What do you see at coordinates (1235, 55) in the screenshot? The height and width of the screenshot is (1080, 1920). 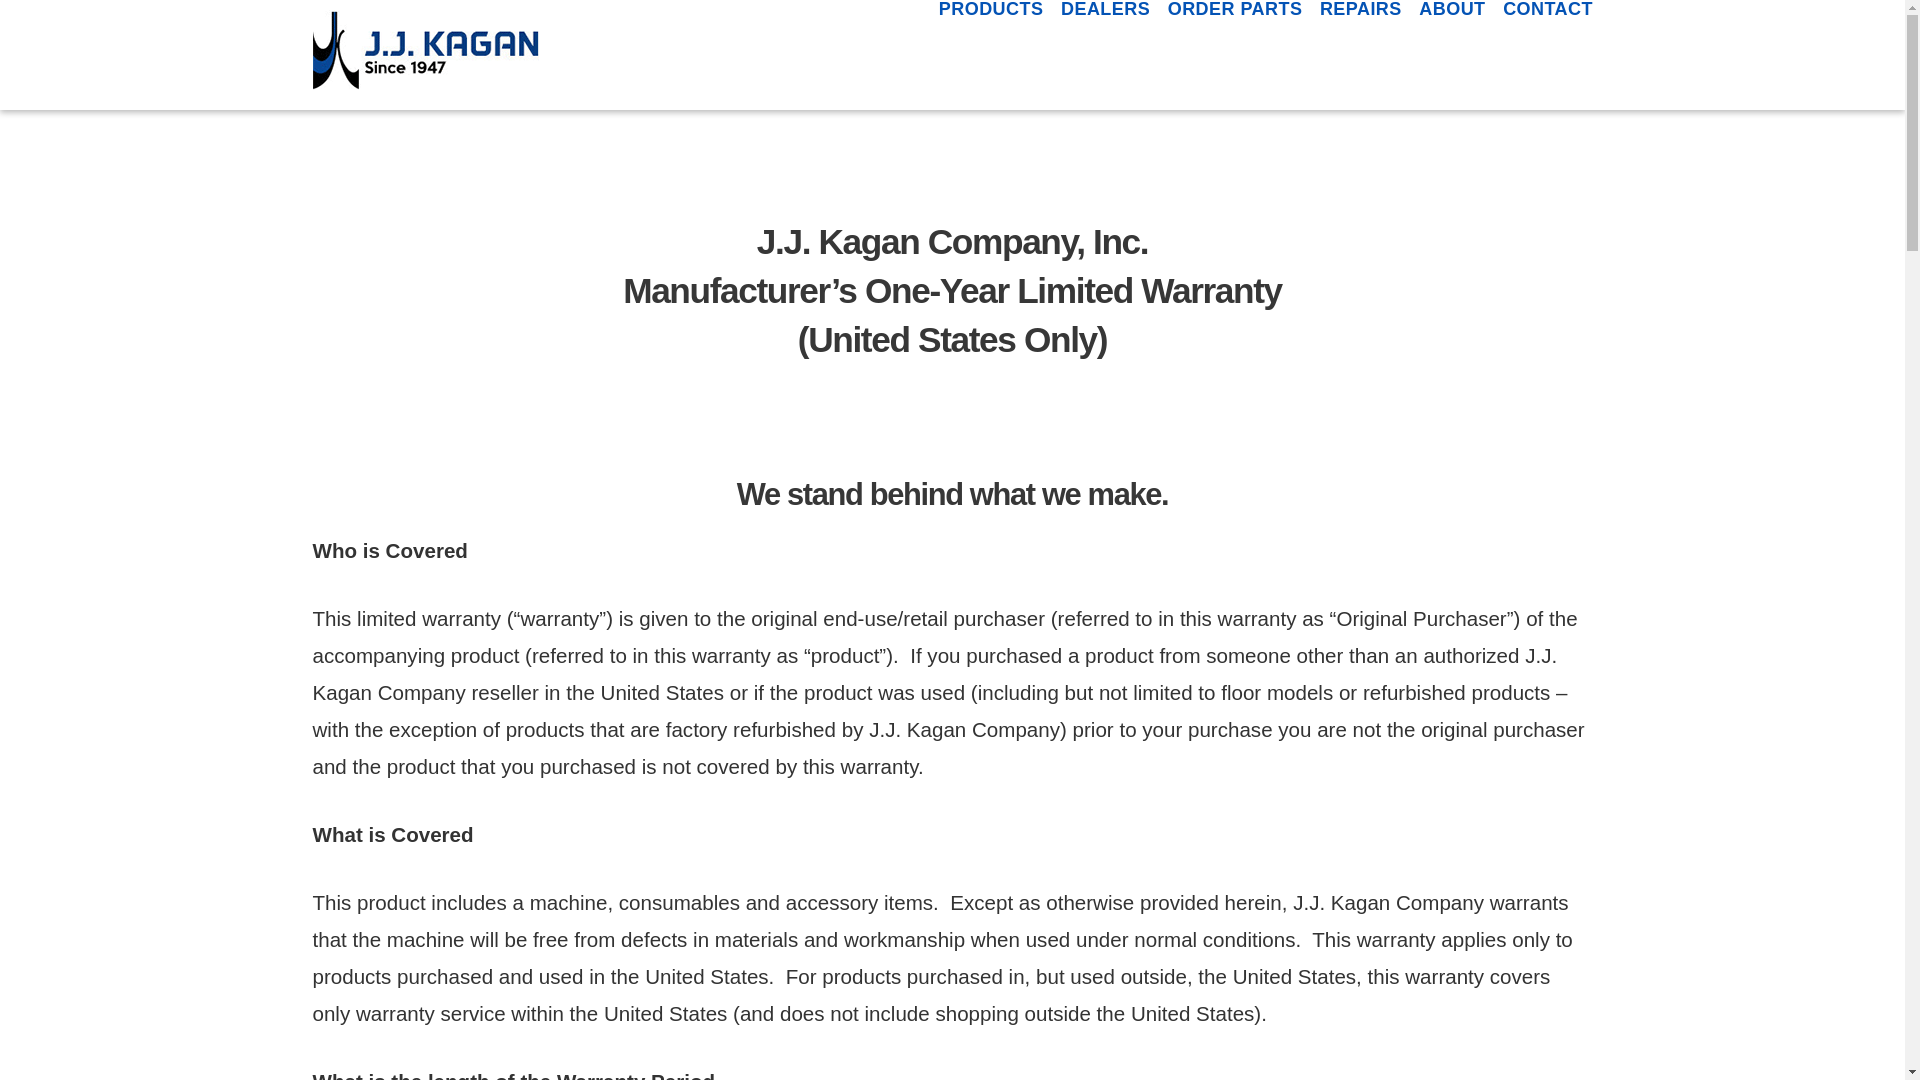 I see `ORDER PARTS` at bounding box center [1235, 55].